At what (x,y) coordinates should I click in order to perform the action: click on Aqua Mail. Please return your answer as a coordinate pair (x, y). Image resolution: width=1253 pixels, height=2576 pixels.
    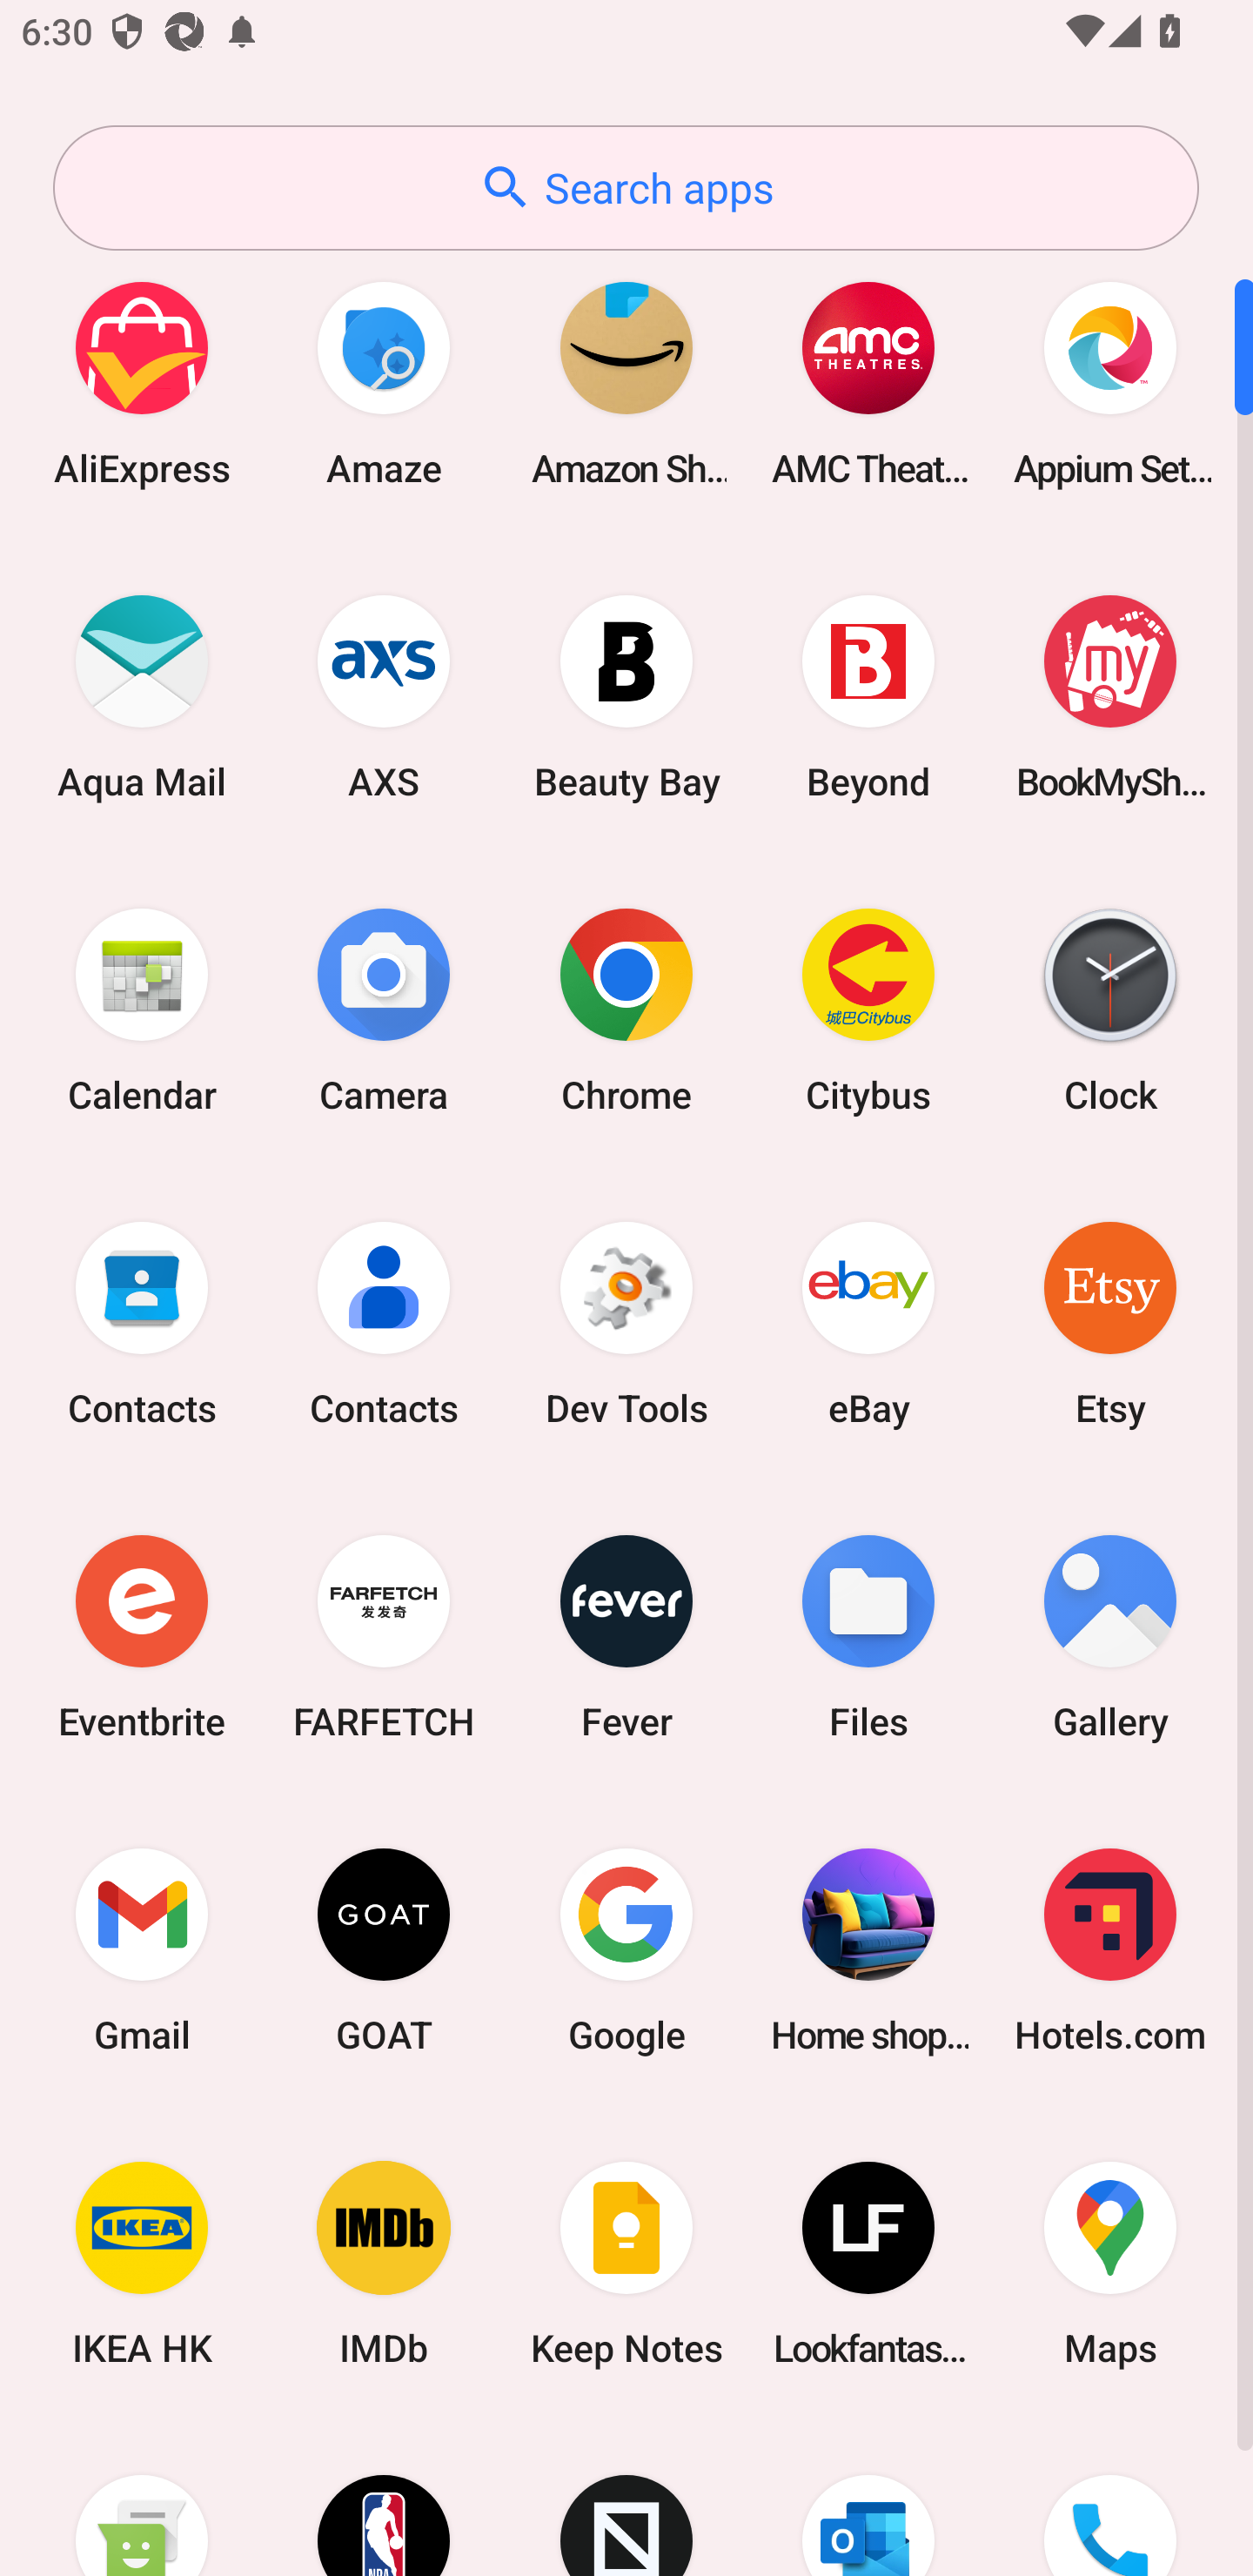
    Looking at the image, I should click on (142, 696).